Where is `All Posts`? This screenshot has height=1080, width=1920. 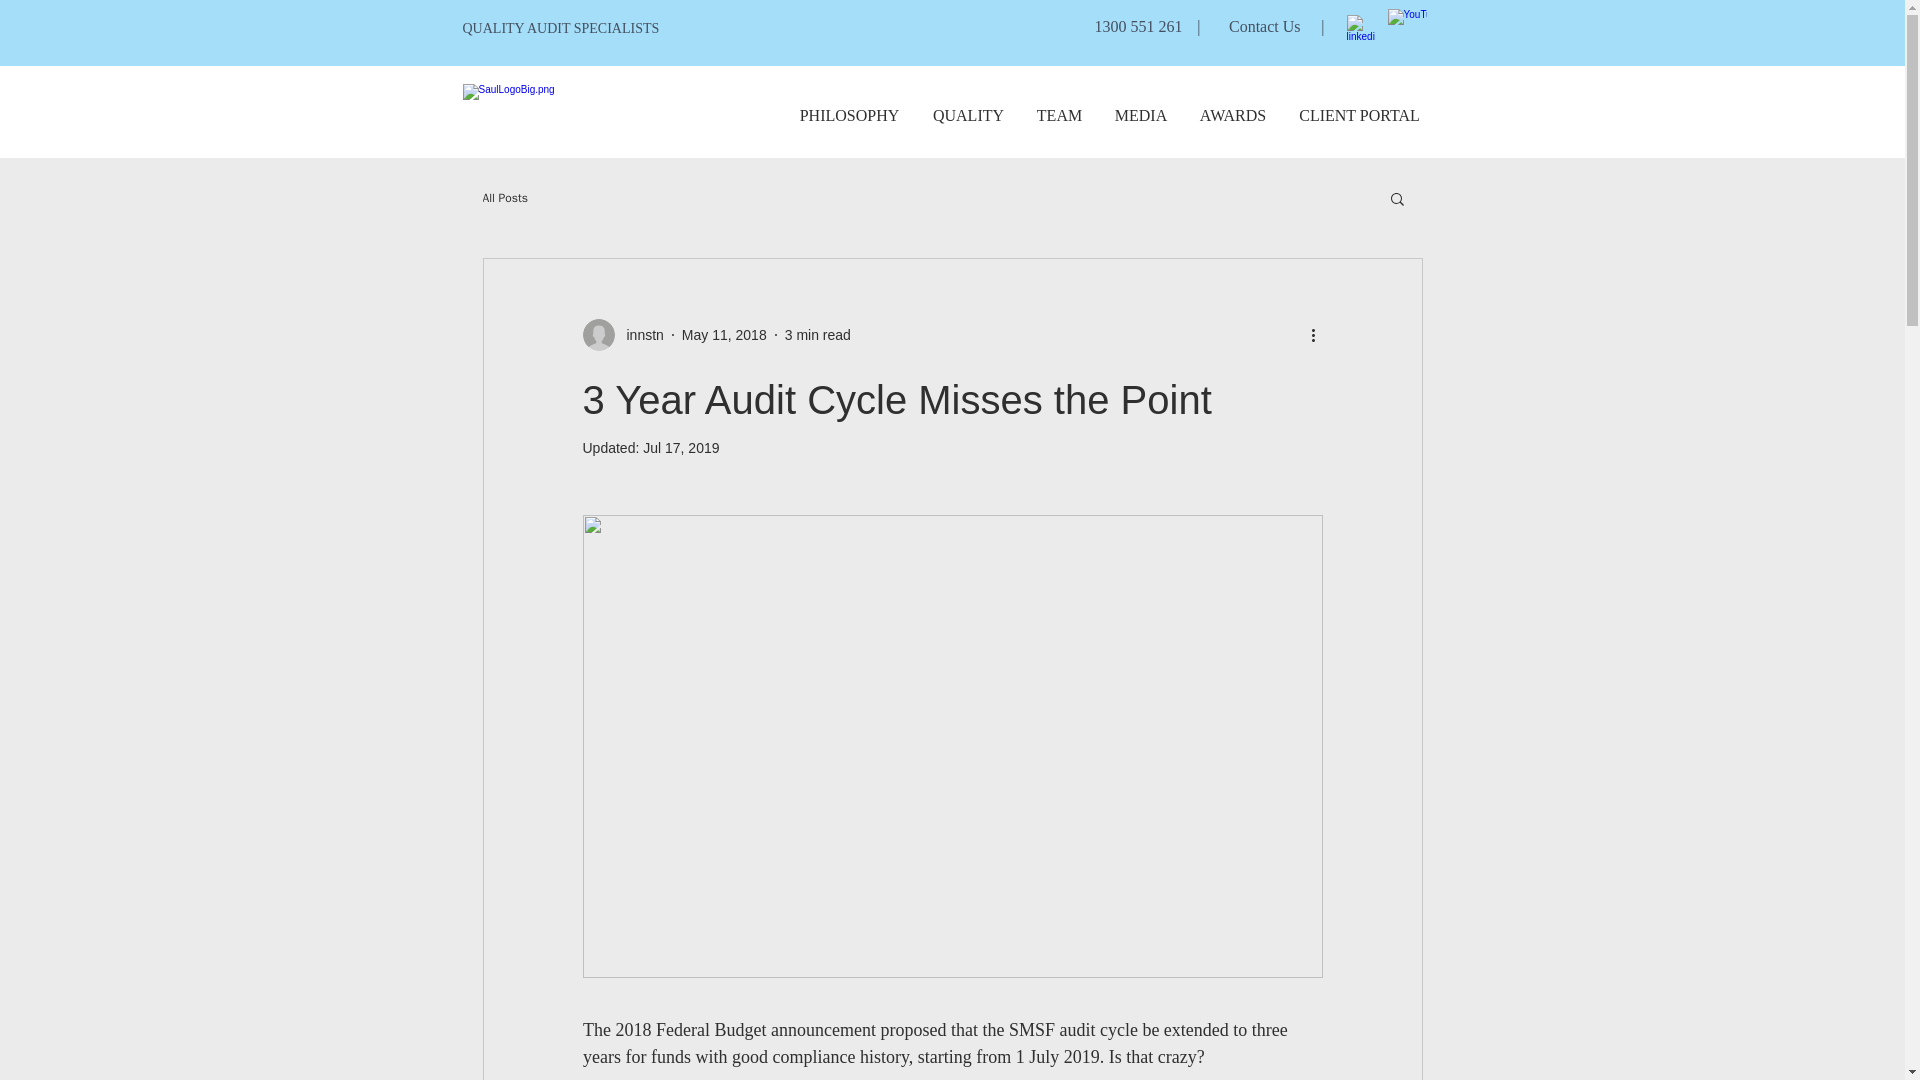 All Posts is located at coordinates (504, 198).